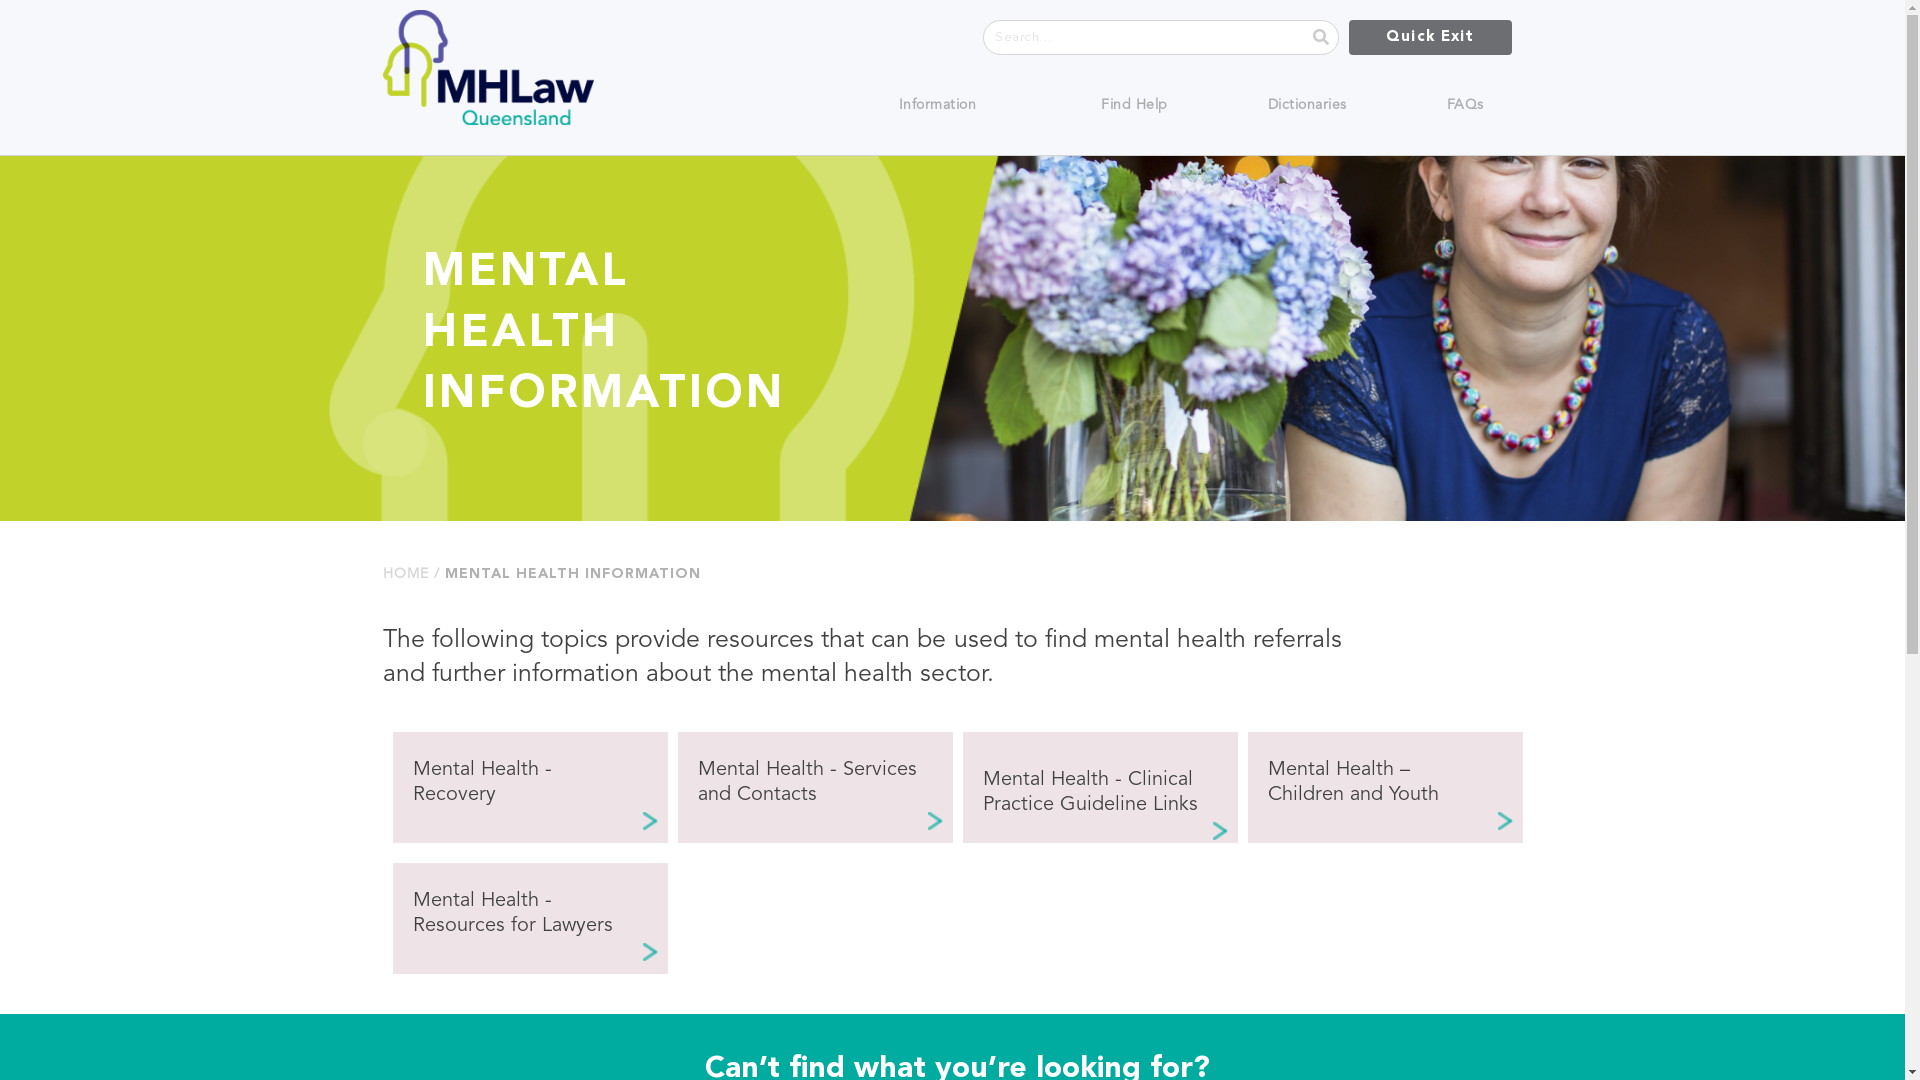 The height and width of the screenshot is (1080, 1920). What do you see at coordinates (1430, 38) in the screenshot?
I see `Quick Exit` at bounding box center [1430, 38].